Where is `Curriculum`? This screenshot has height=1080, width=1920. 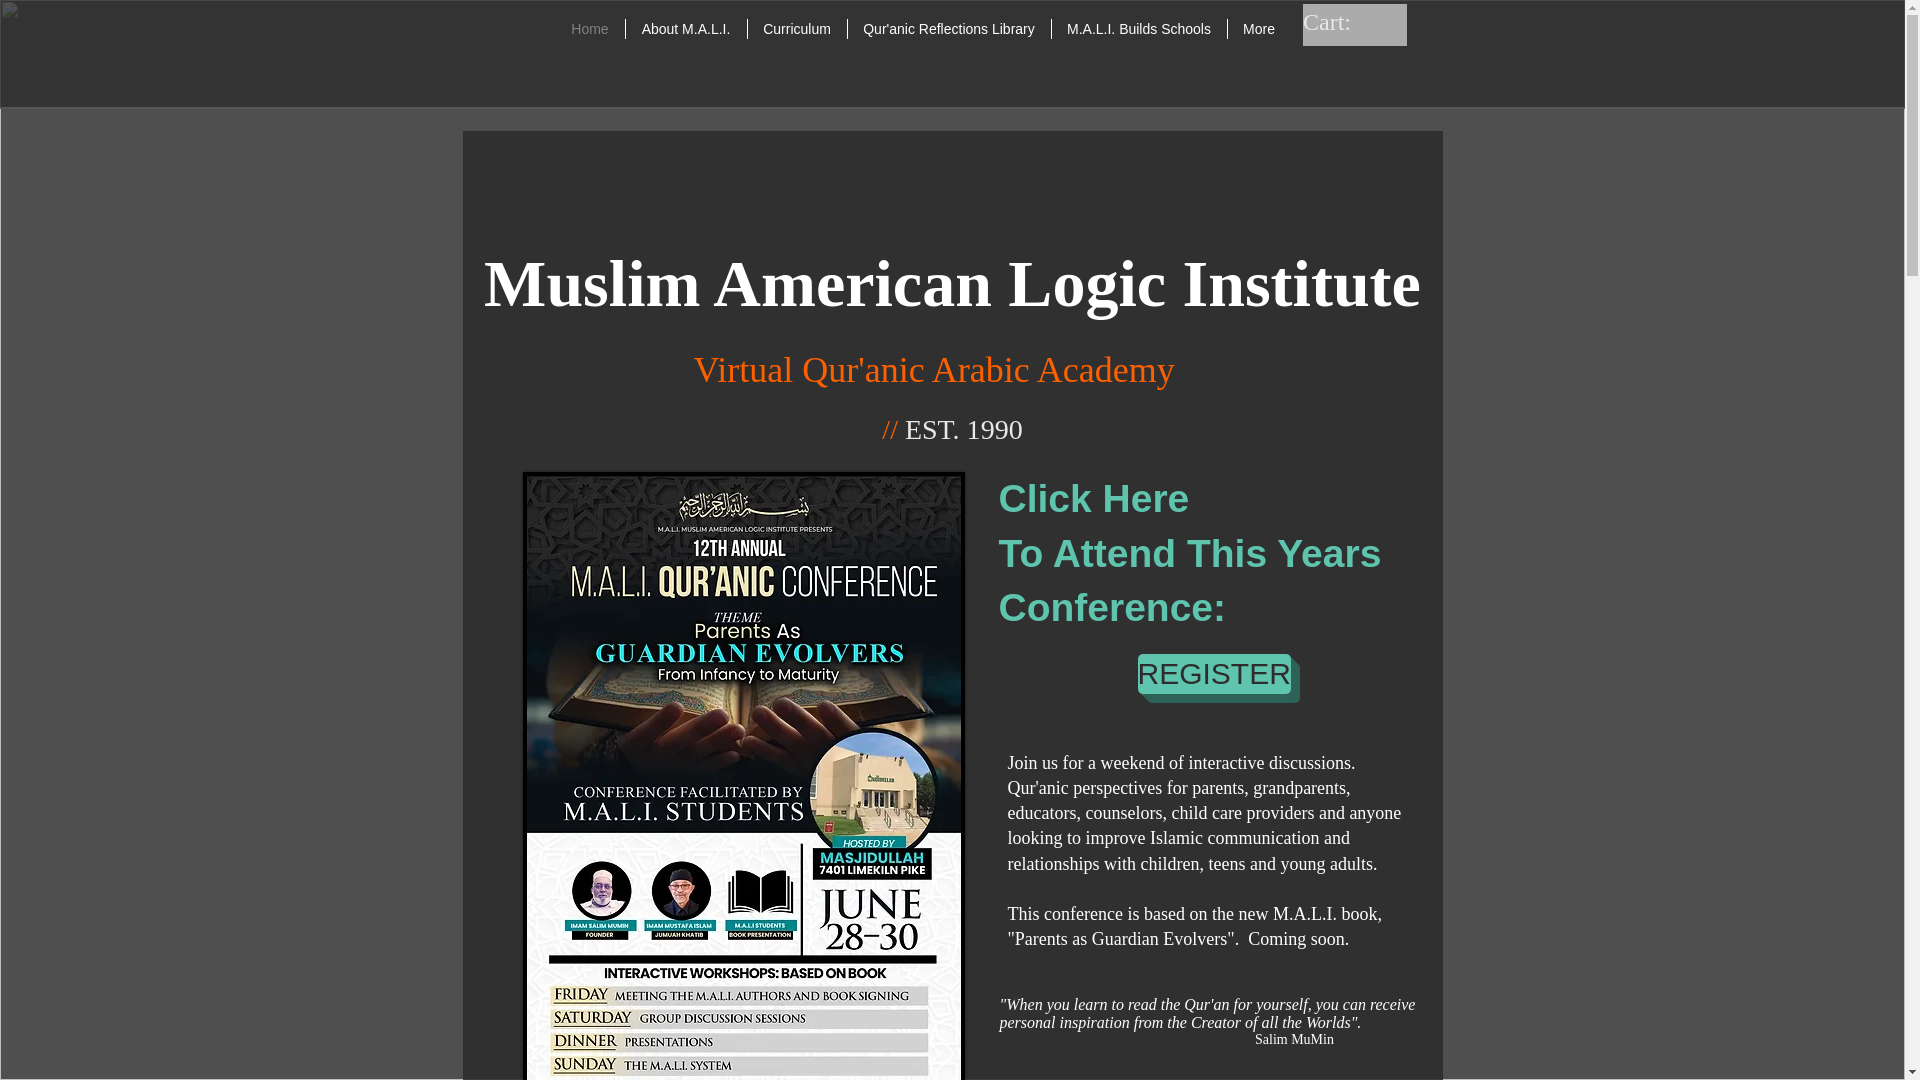
Curriculum is located at coordinates (797, 28).